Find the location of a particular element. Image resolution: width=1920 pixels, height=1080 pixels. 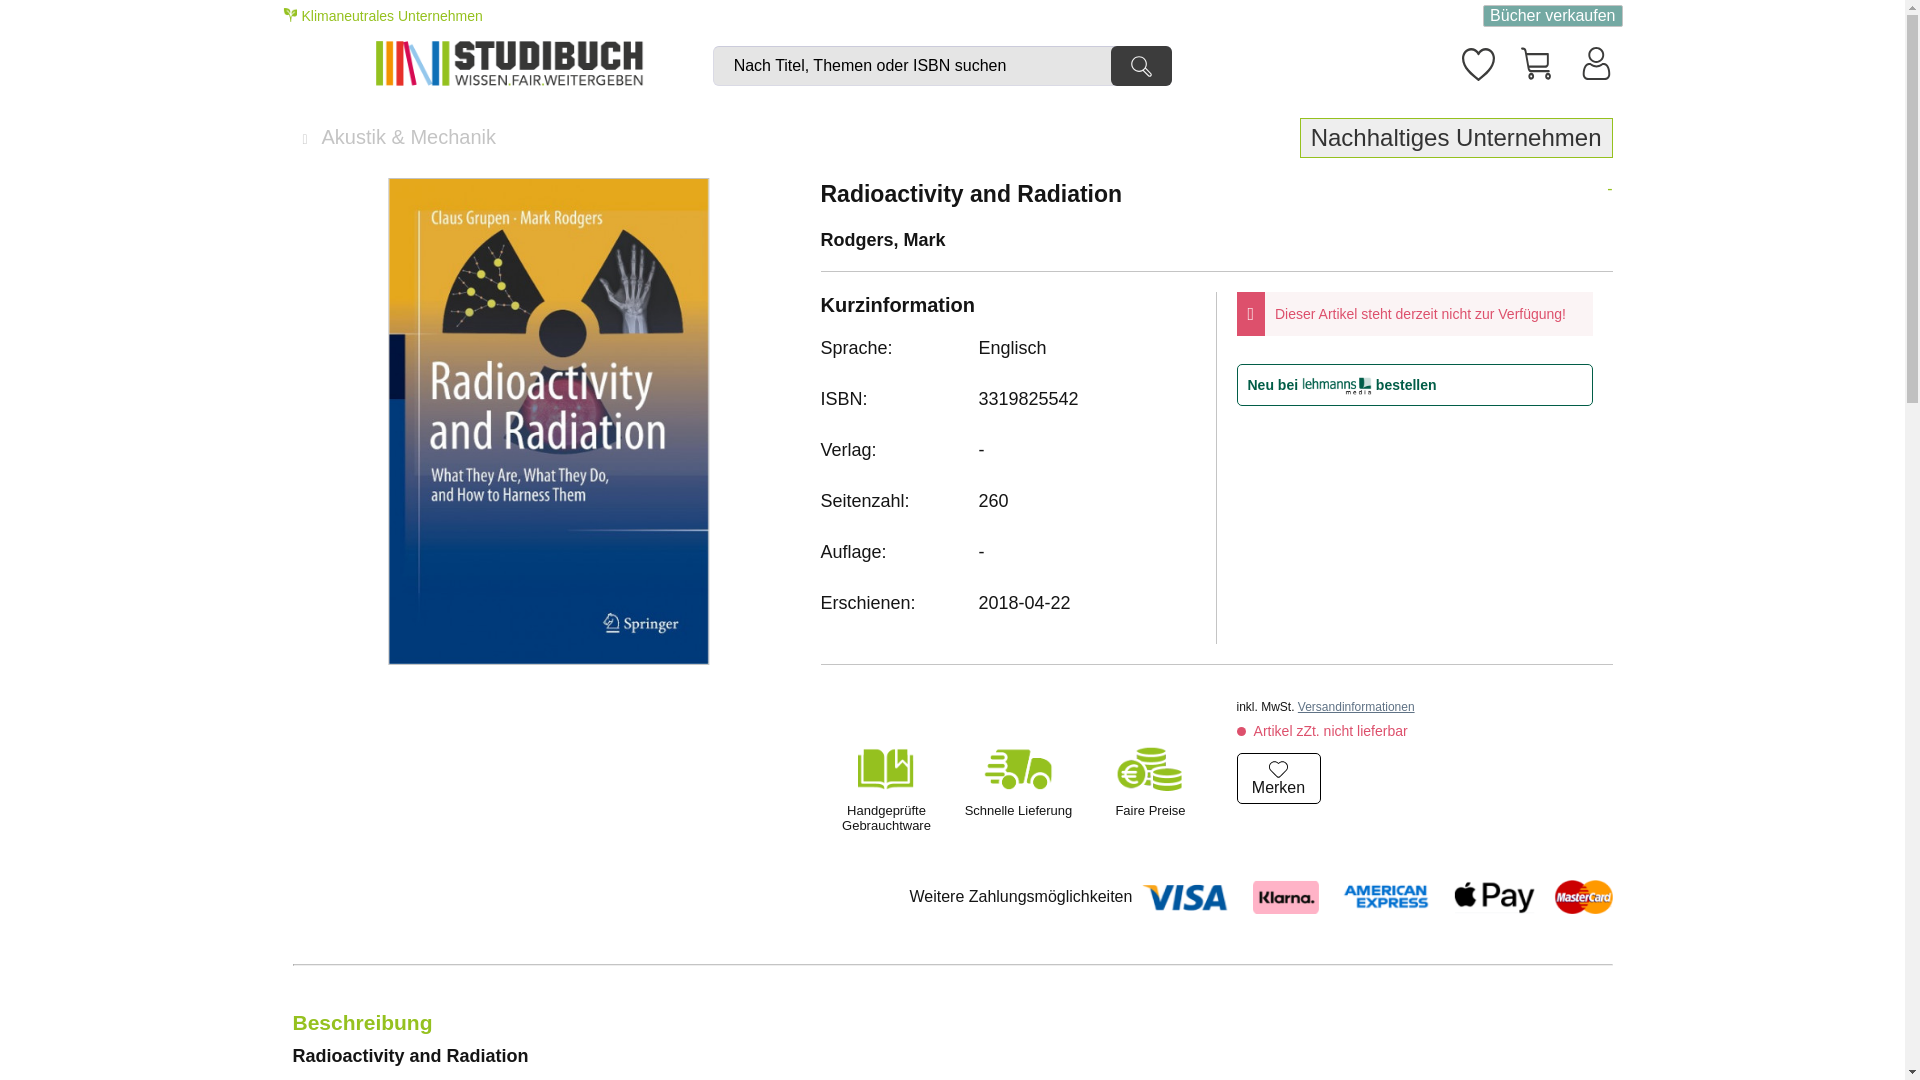

Klimaneutrales Unternehmen is located at coordinates (386, 14).